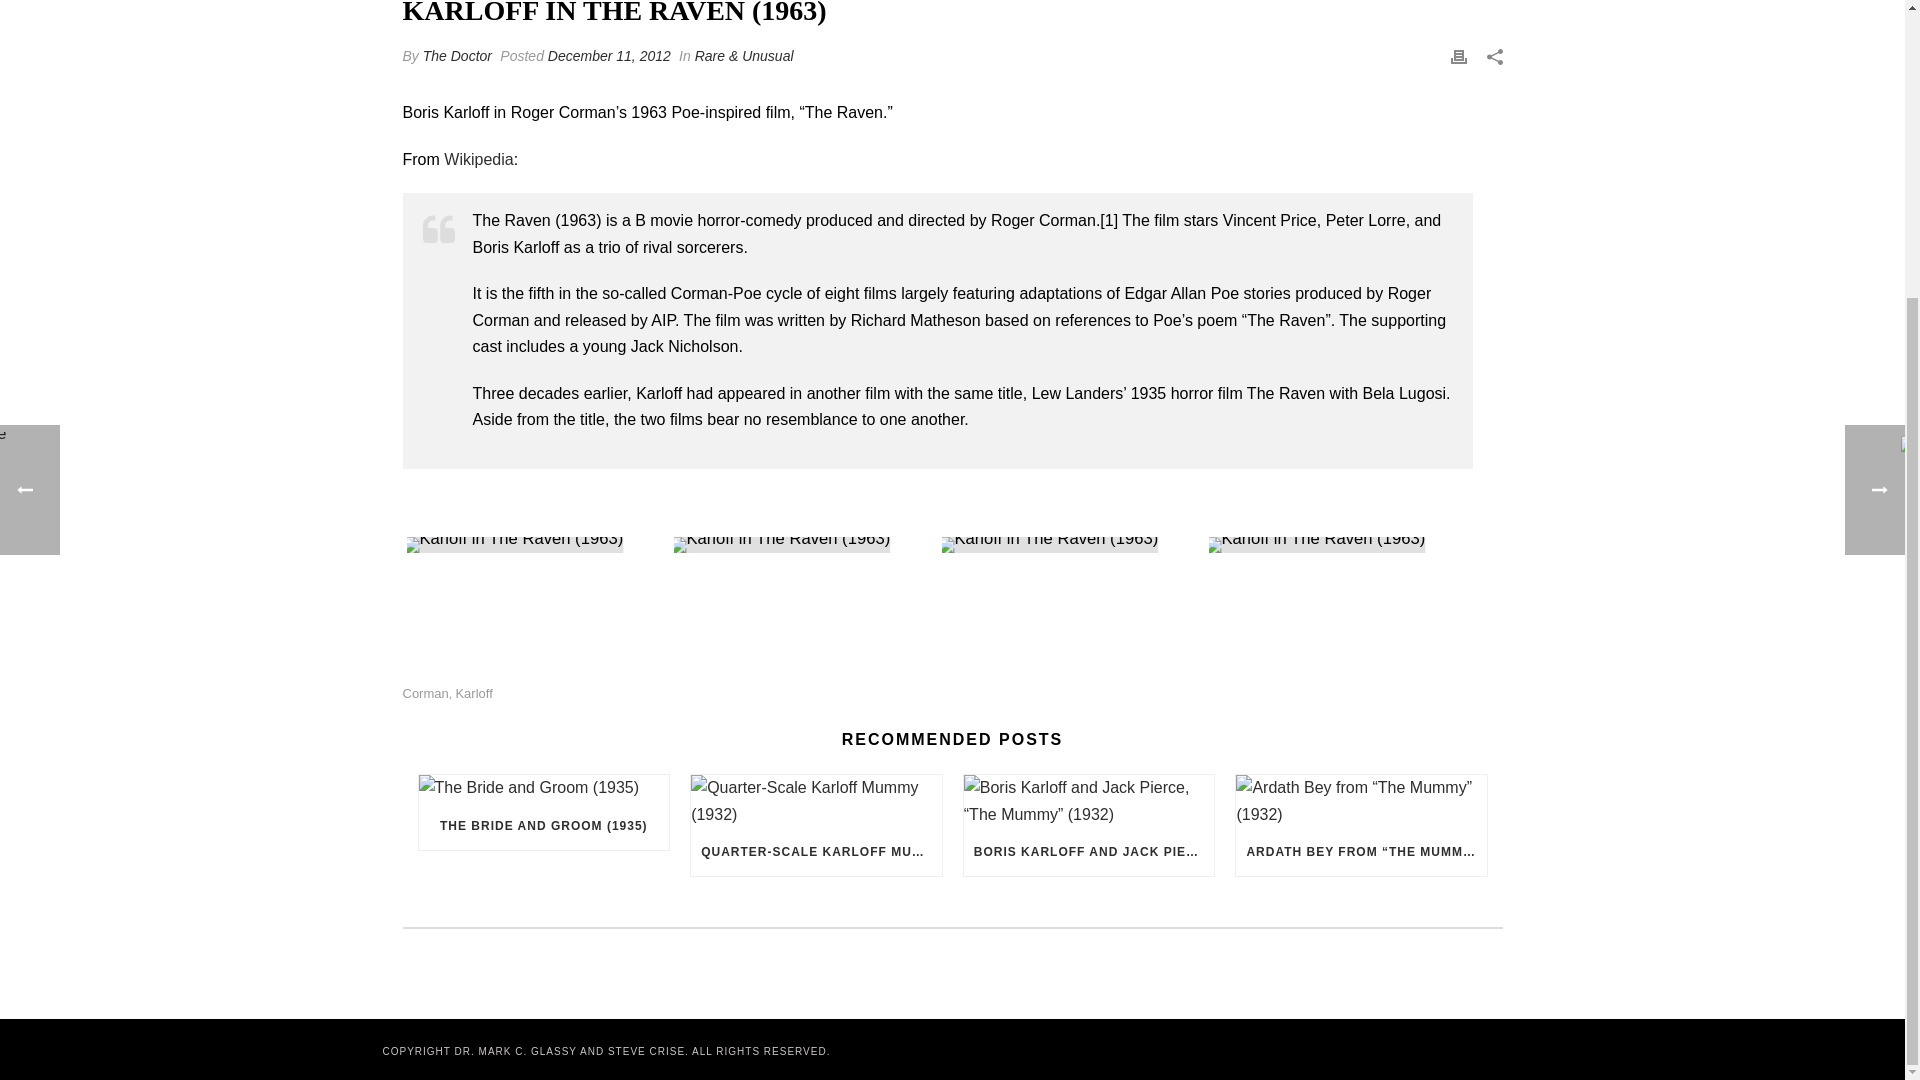 The height and width of the screenshot is (1080, 1920). Describe the element at coordinates (424, 692) in the screenshot. I see `Corman` at that location.